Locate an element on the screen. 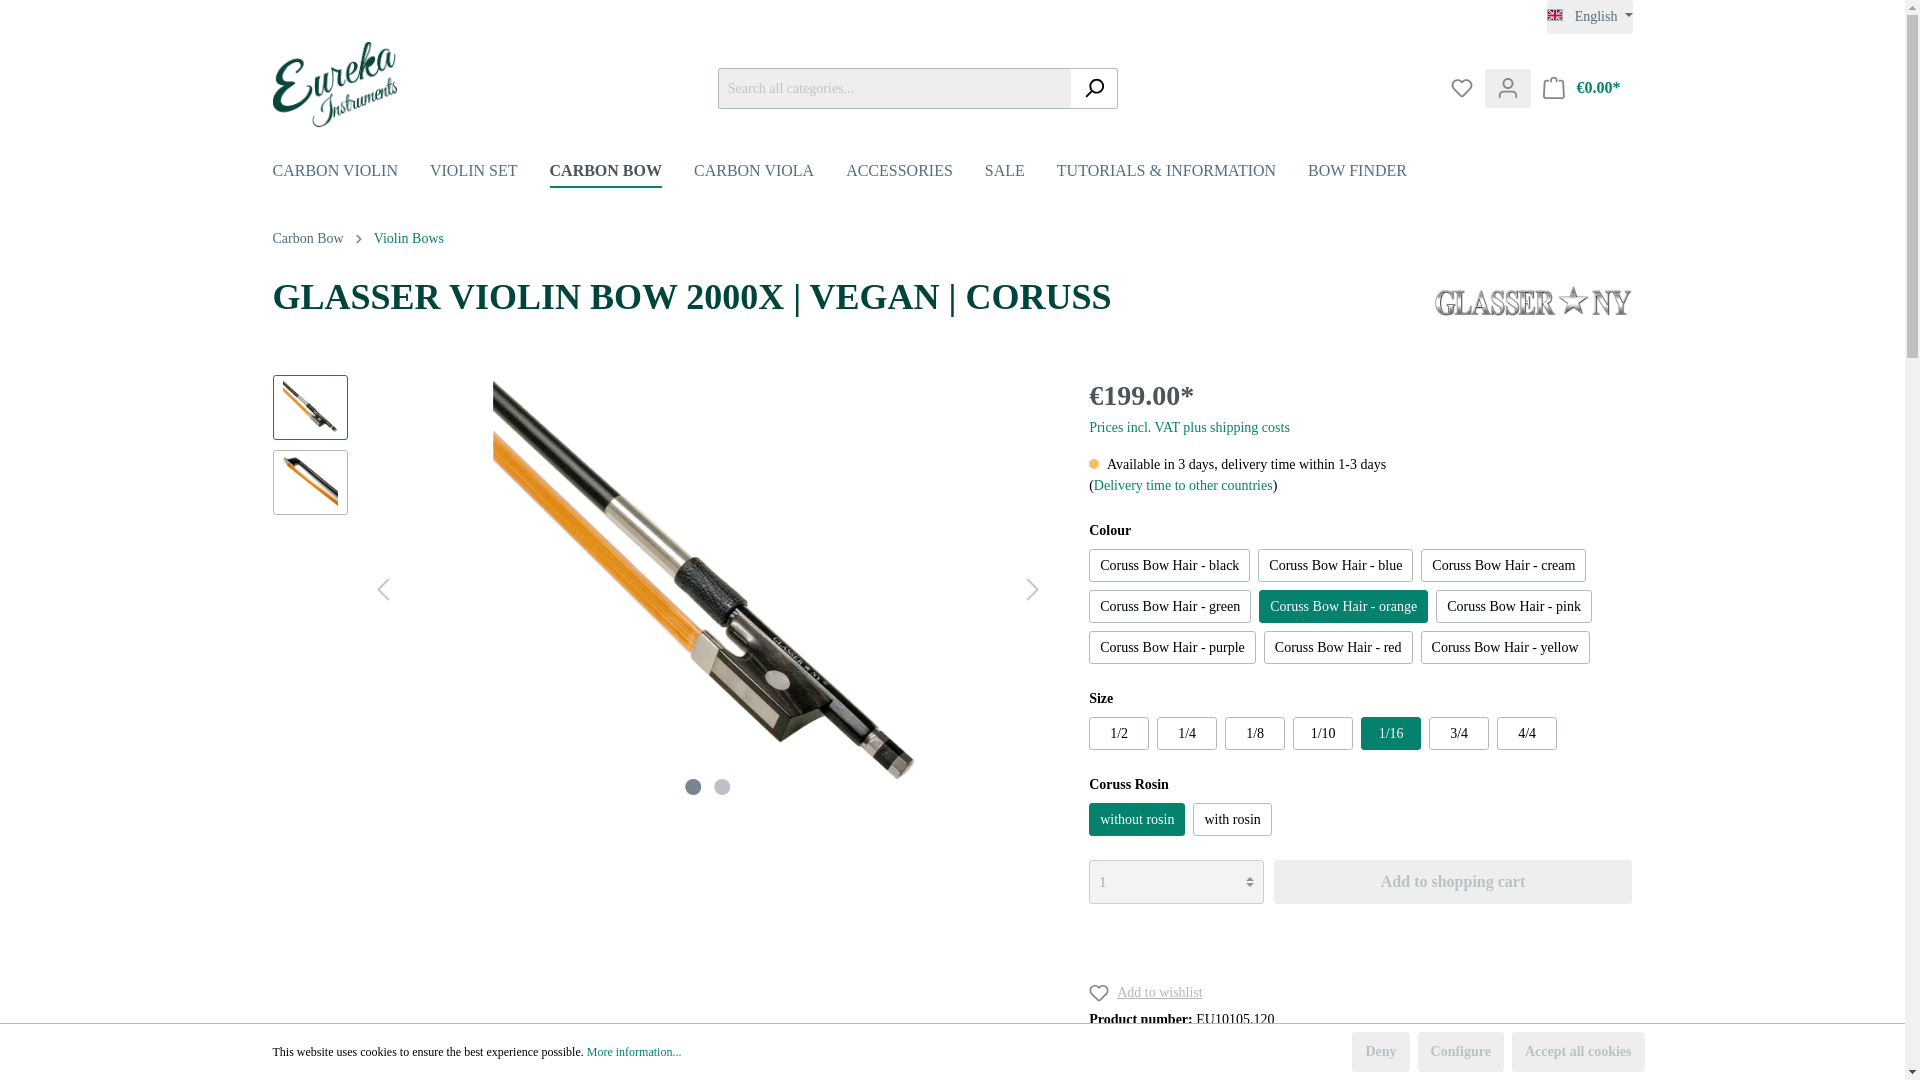  CARBON VIOLA is located at coordinates (770, 173).